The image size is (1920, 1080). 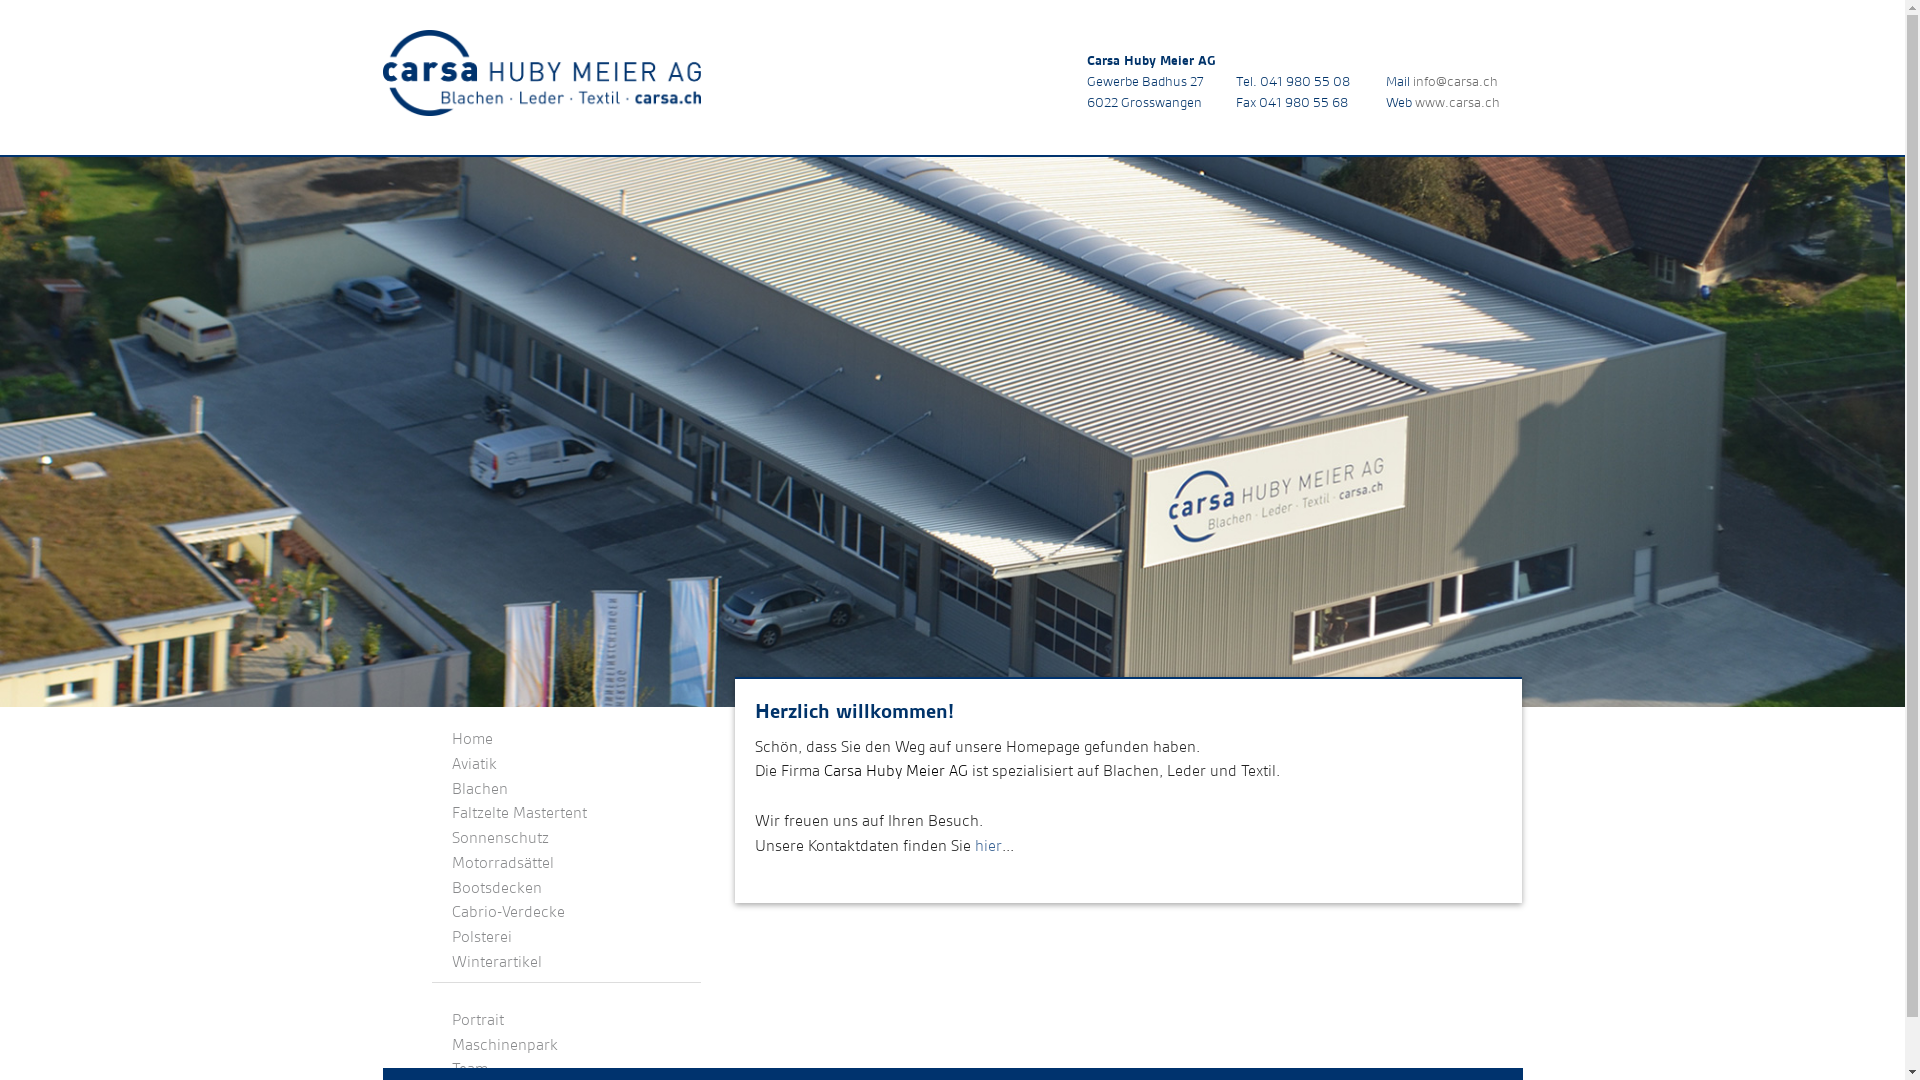 What do you see at coordinates (480, 788) in the screenshot?
I see `Blachen` at bounding box center [480, 788].